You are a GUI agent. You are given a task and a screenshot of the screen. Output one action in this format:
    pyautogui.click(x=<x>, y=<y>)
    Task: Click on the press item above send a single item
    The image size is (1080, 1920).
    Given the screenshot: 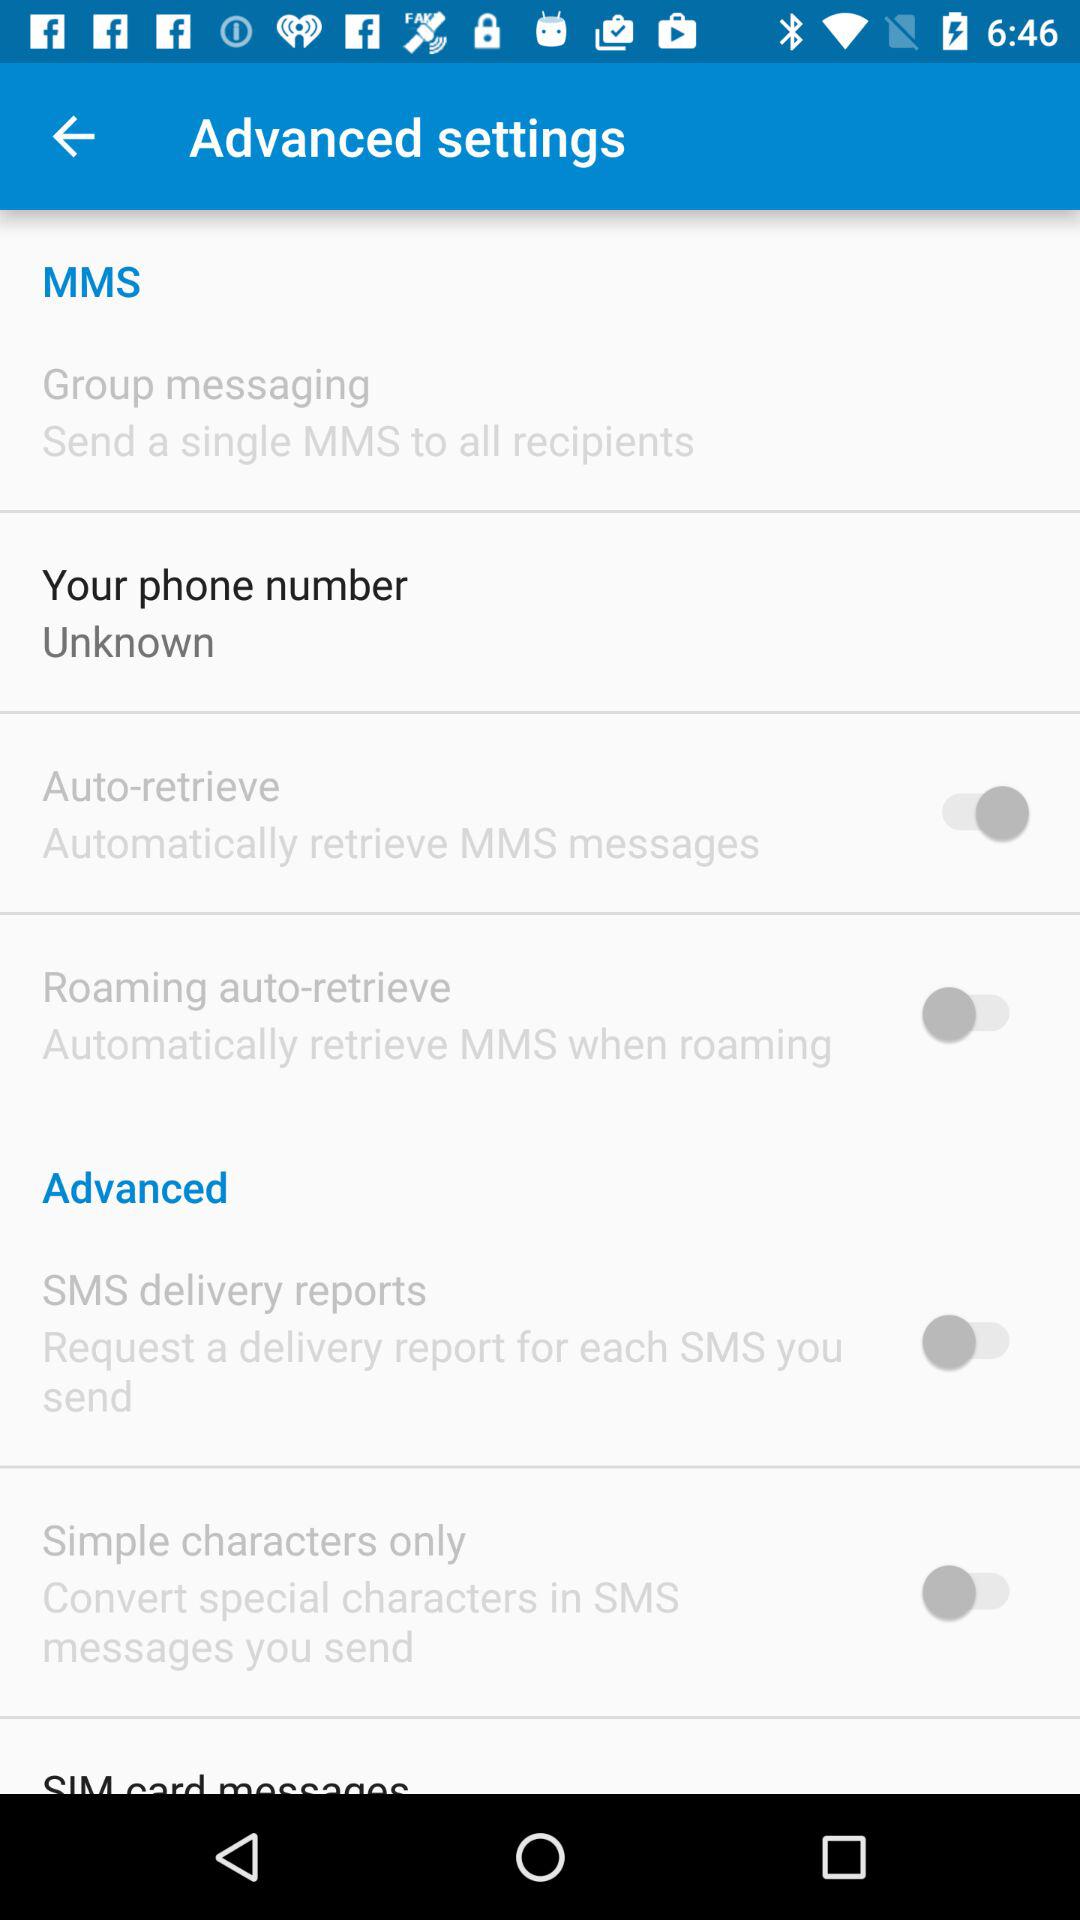 What is the action you would take?
    pyautogui.click(x=206, y=382)
    